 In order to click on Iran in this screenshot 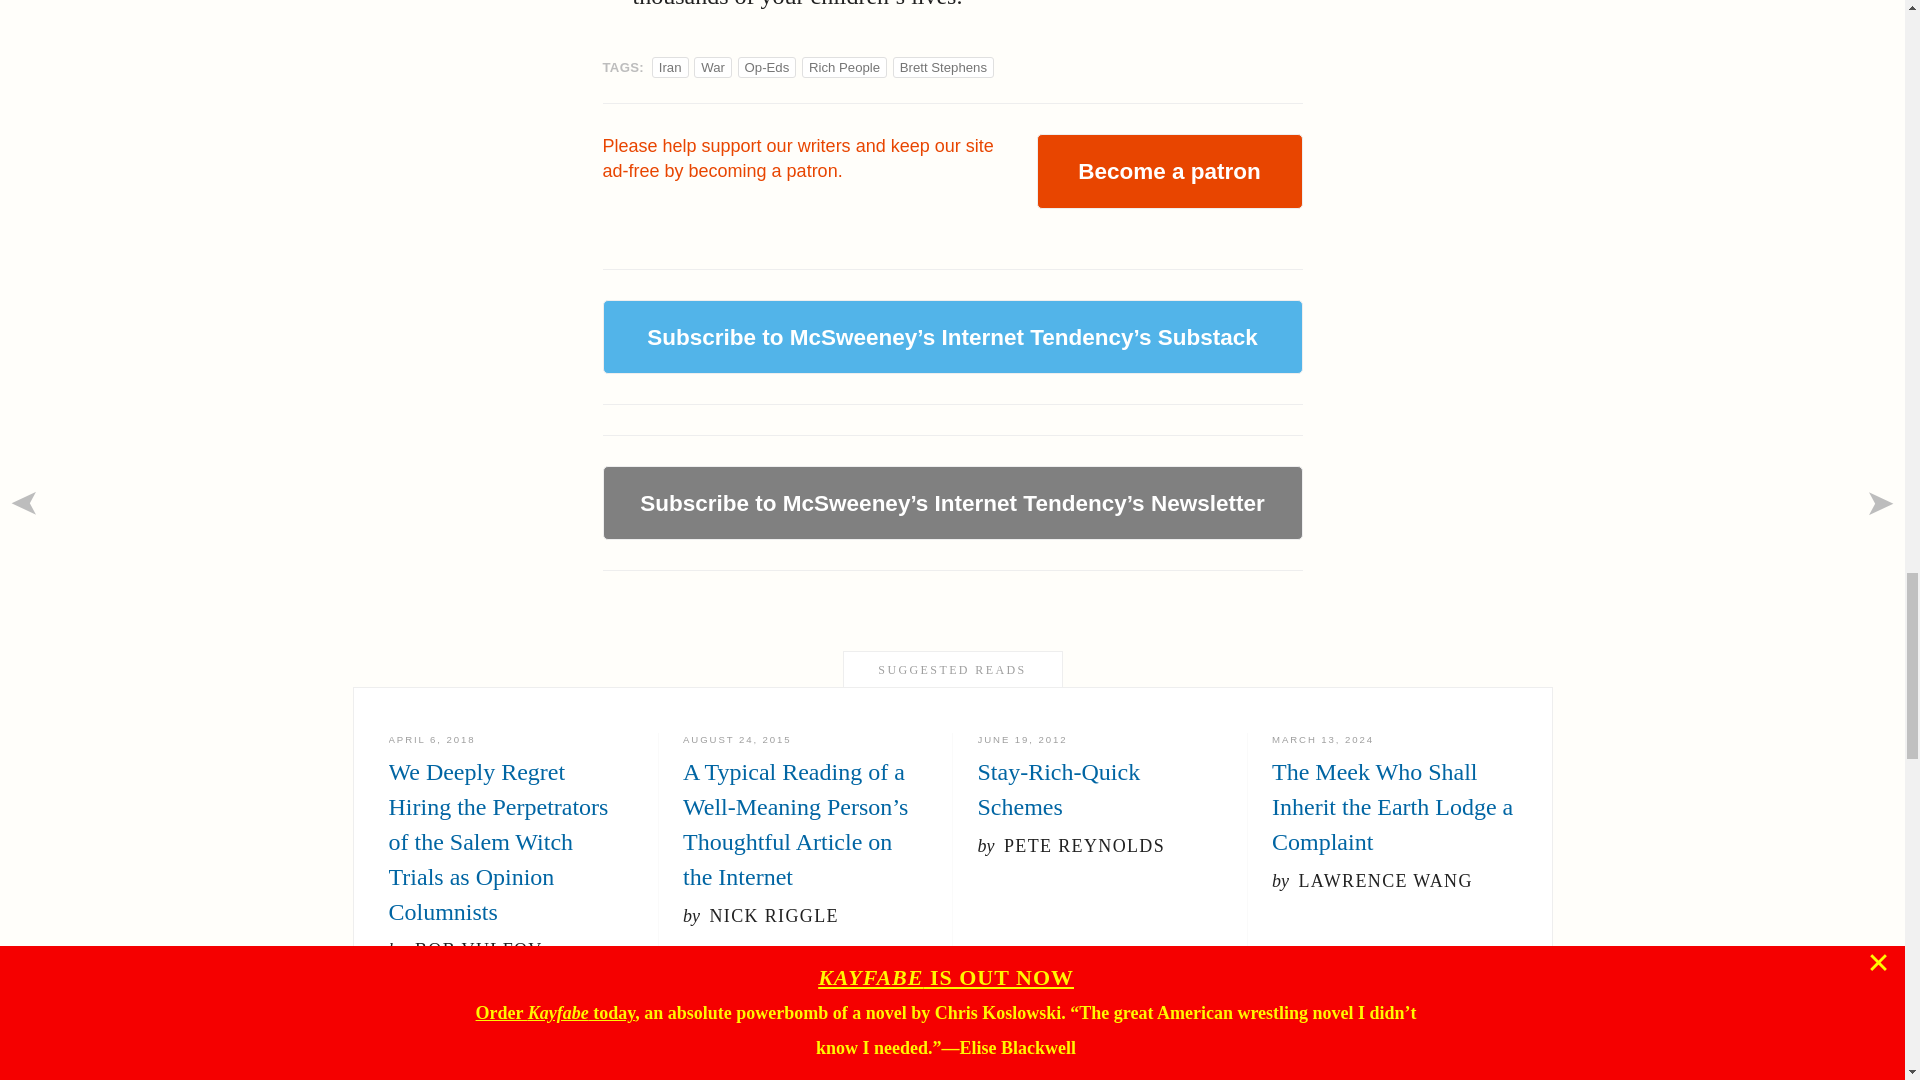, I will do `click(670, 67)`.